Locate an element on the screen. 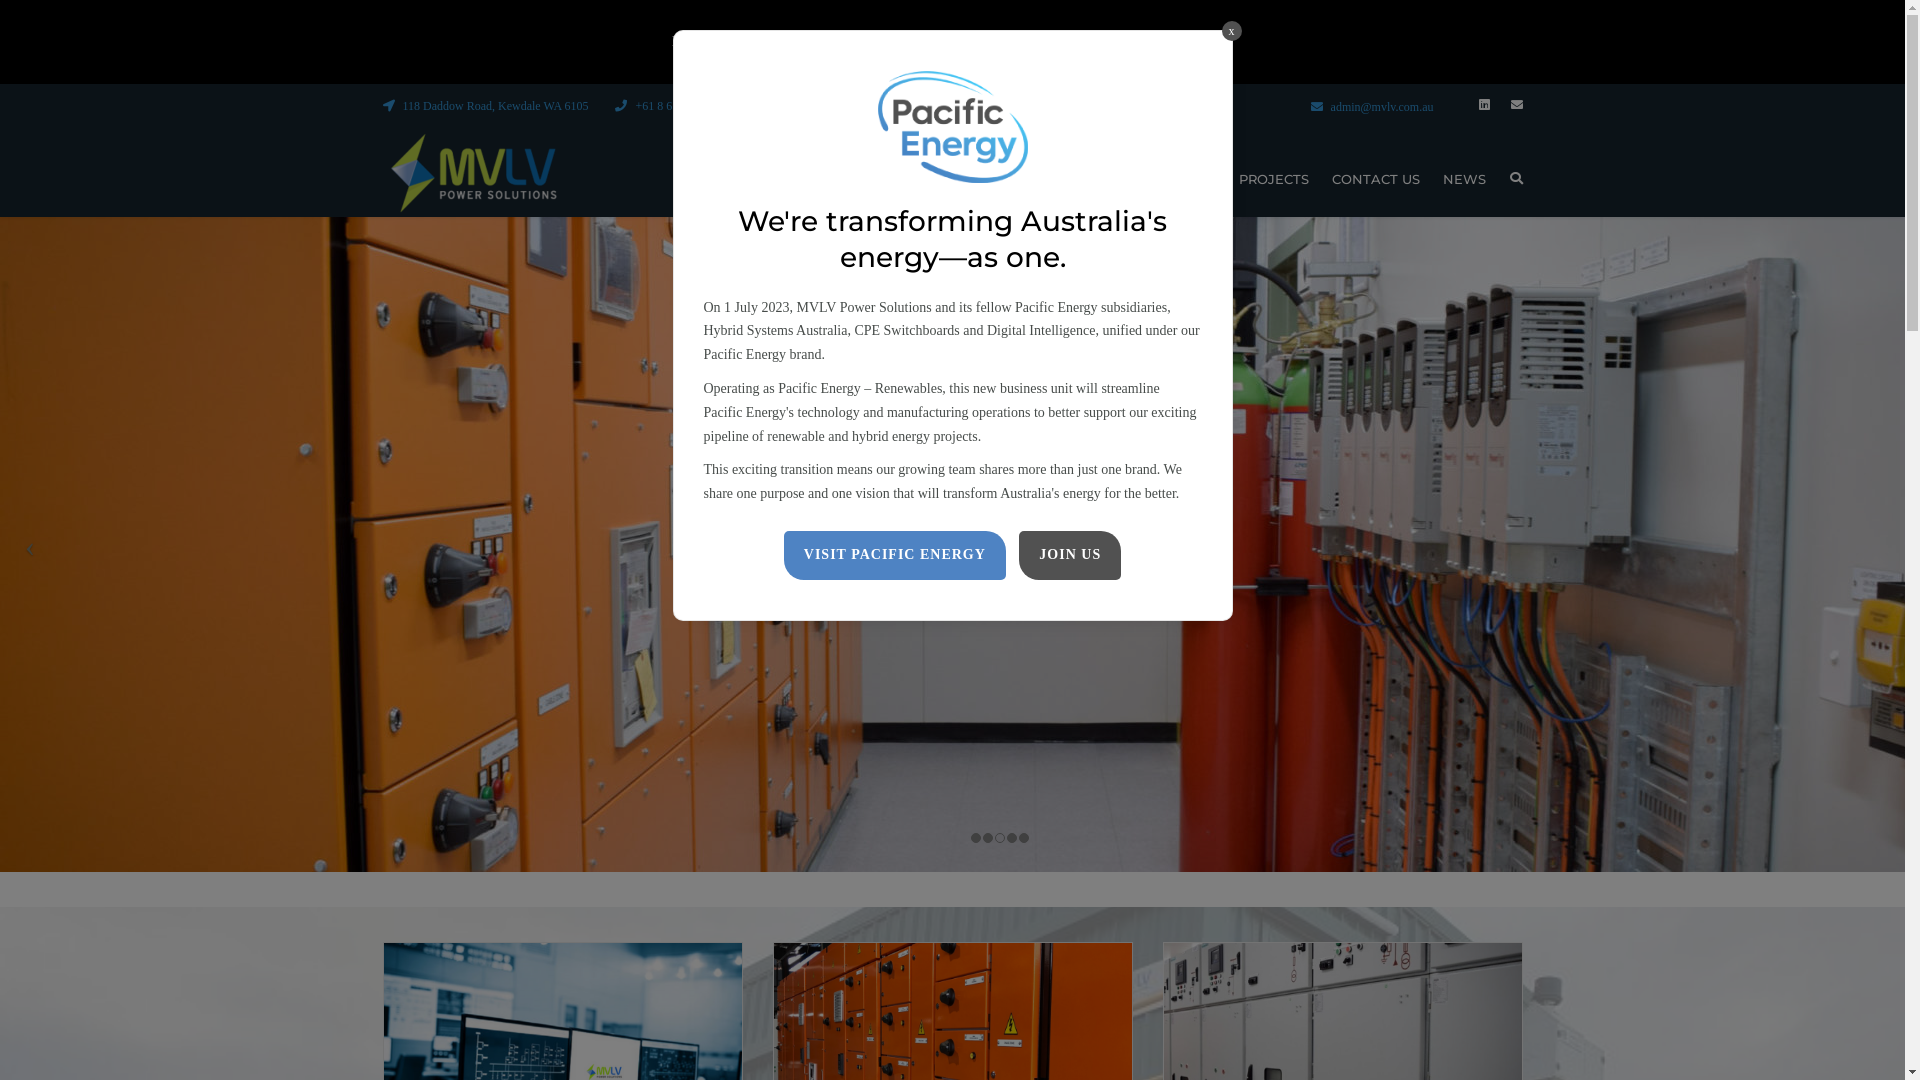 This screenshot has width=1920, height=1080. PRODUCTS is located at coordinates (1178, 179).